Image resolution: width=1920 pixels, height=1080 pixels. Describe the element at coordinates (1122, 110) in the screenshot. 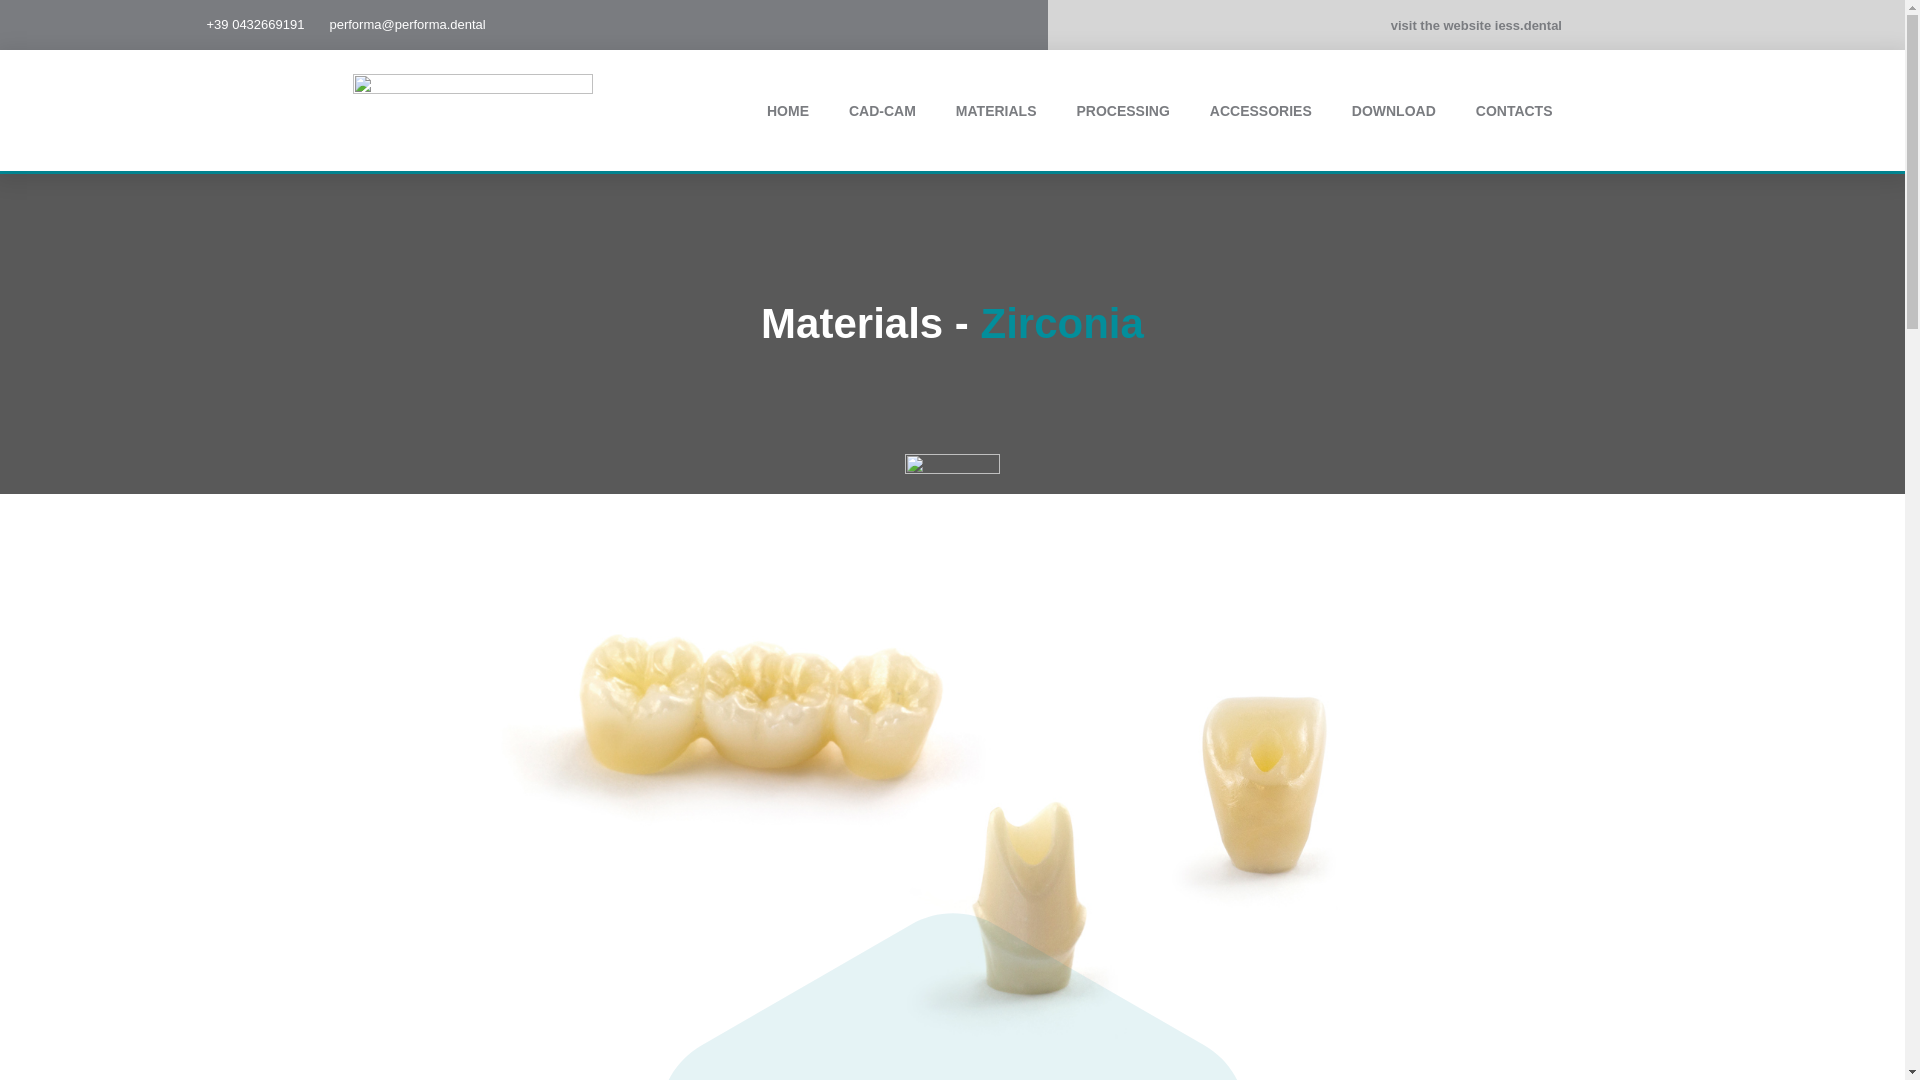

I see `PROCESSING` at that location.